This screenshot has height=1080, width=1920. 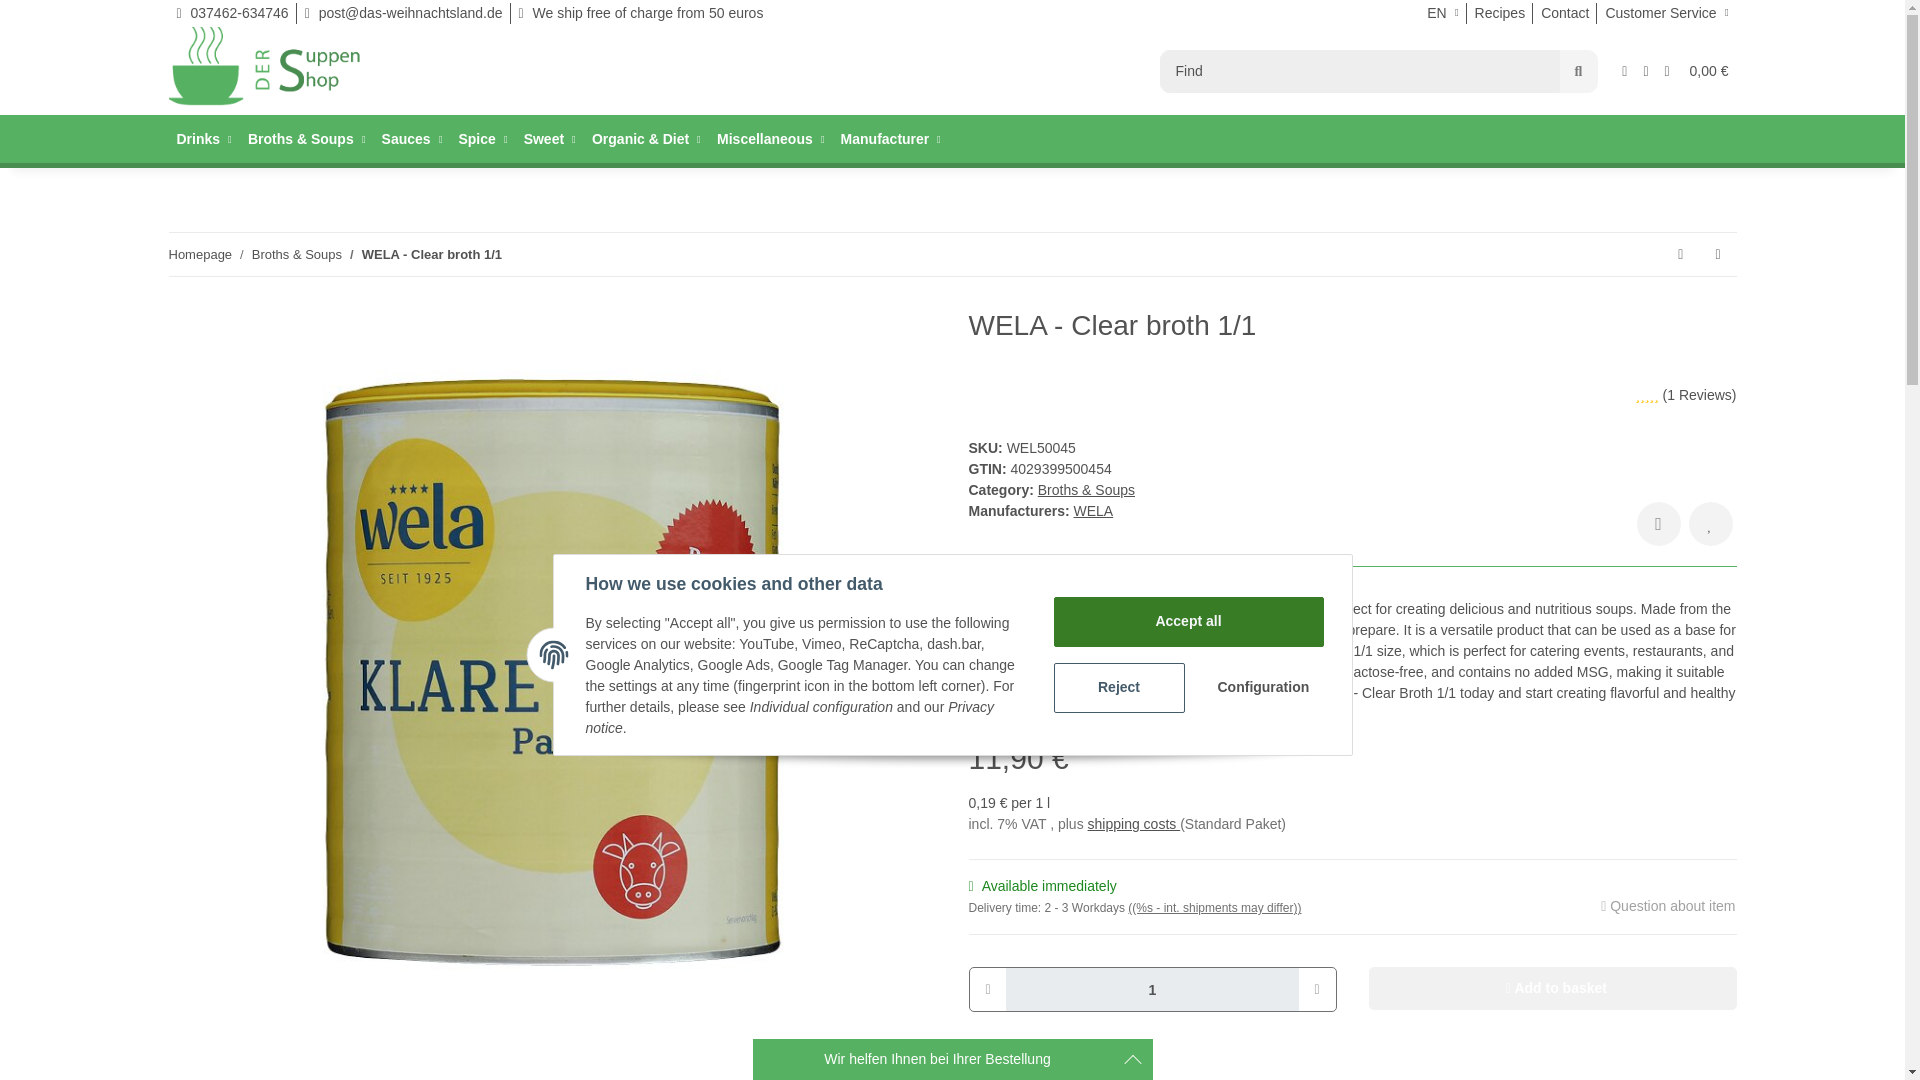 What do you see at coordinates (203, 139) in the screenshot?
I see `Drinks` at bounding box center [203, 139].